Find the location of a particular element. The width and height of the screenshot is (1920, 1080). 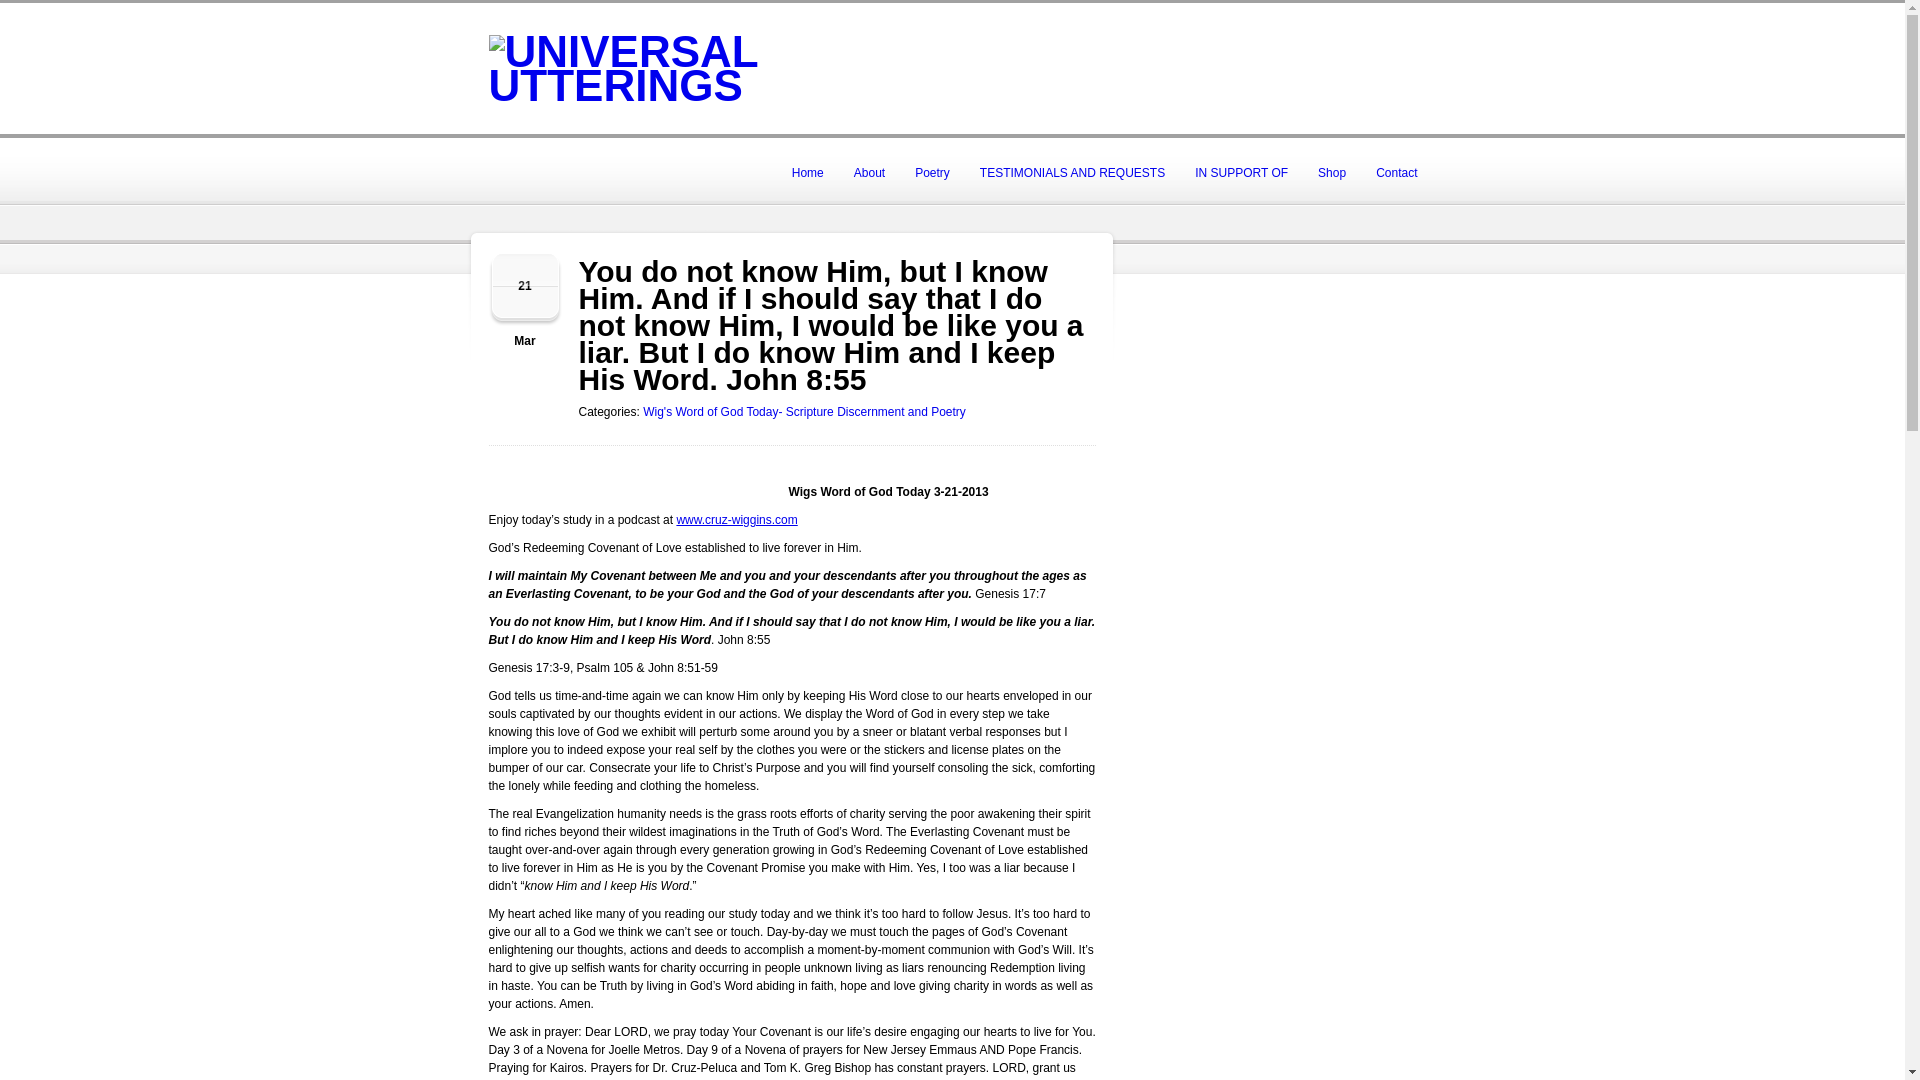

IN SUPPORT OF is located at coordinates (1242, 172).